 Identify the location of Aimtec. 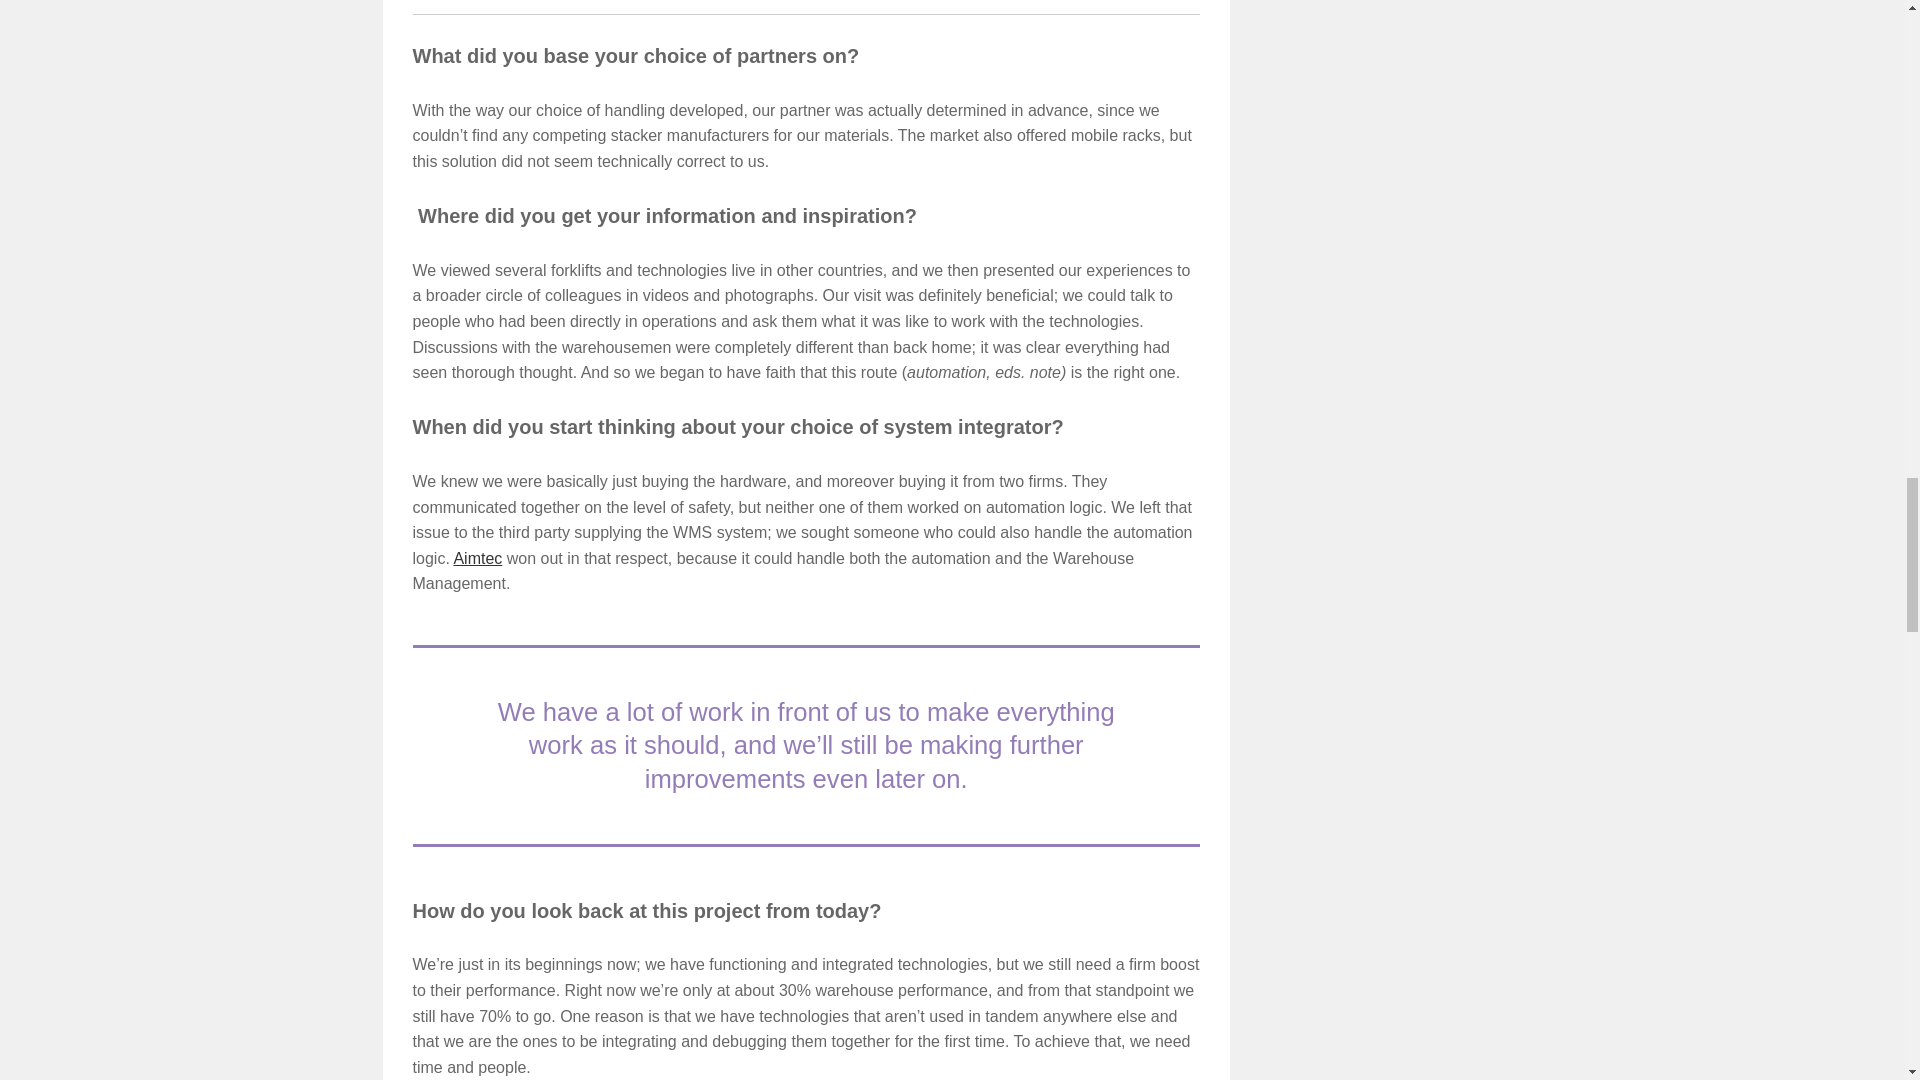
(477, 558).